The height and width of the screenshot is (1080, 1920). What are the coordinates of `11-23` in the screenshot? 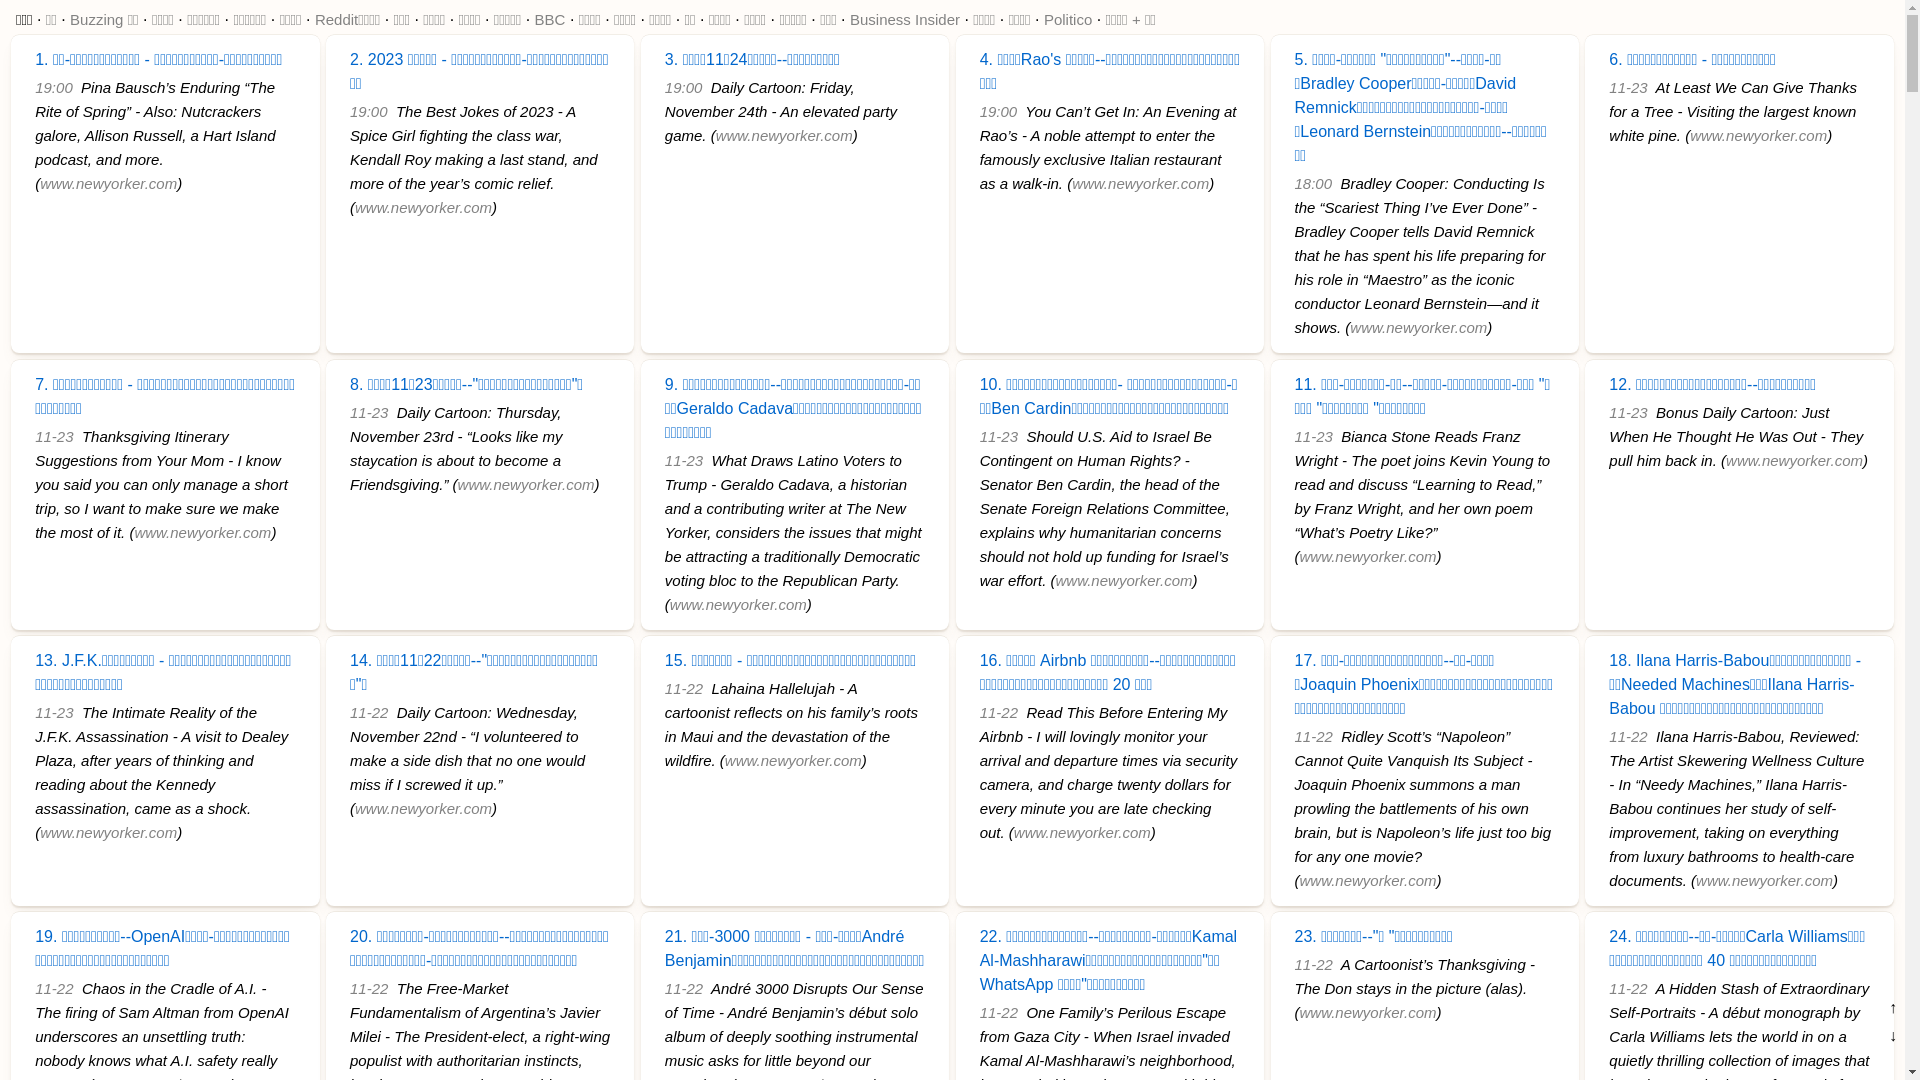 It's located at (54, 436).